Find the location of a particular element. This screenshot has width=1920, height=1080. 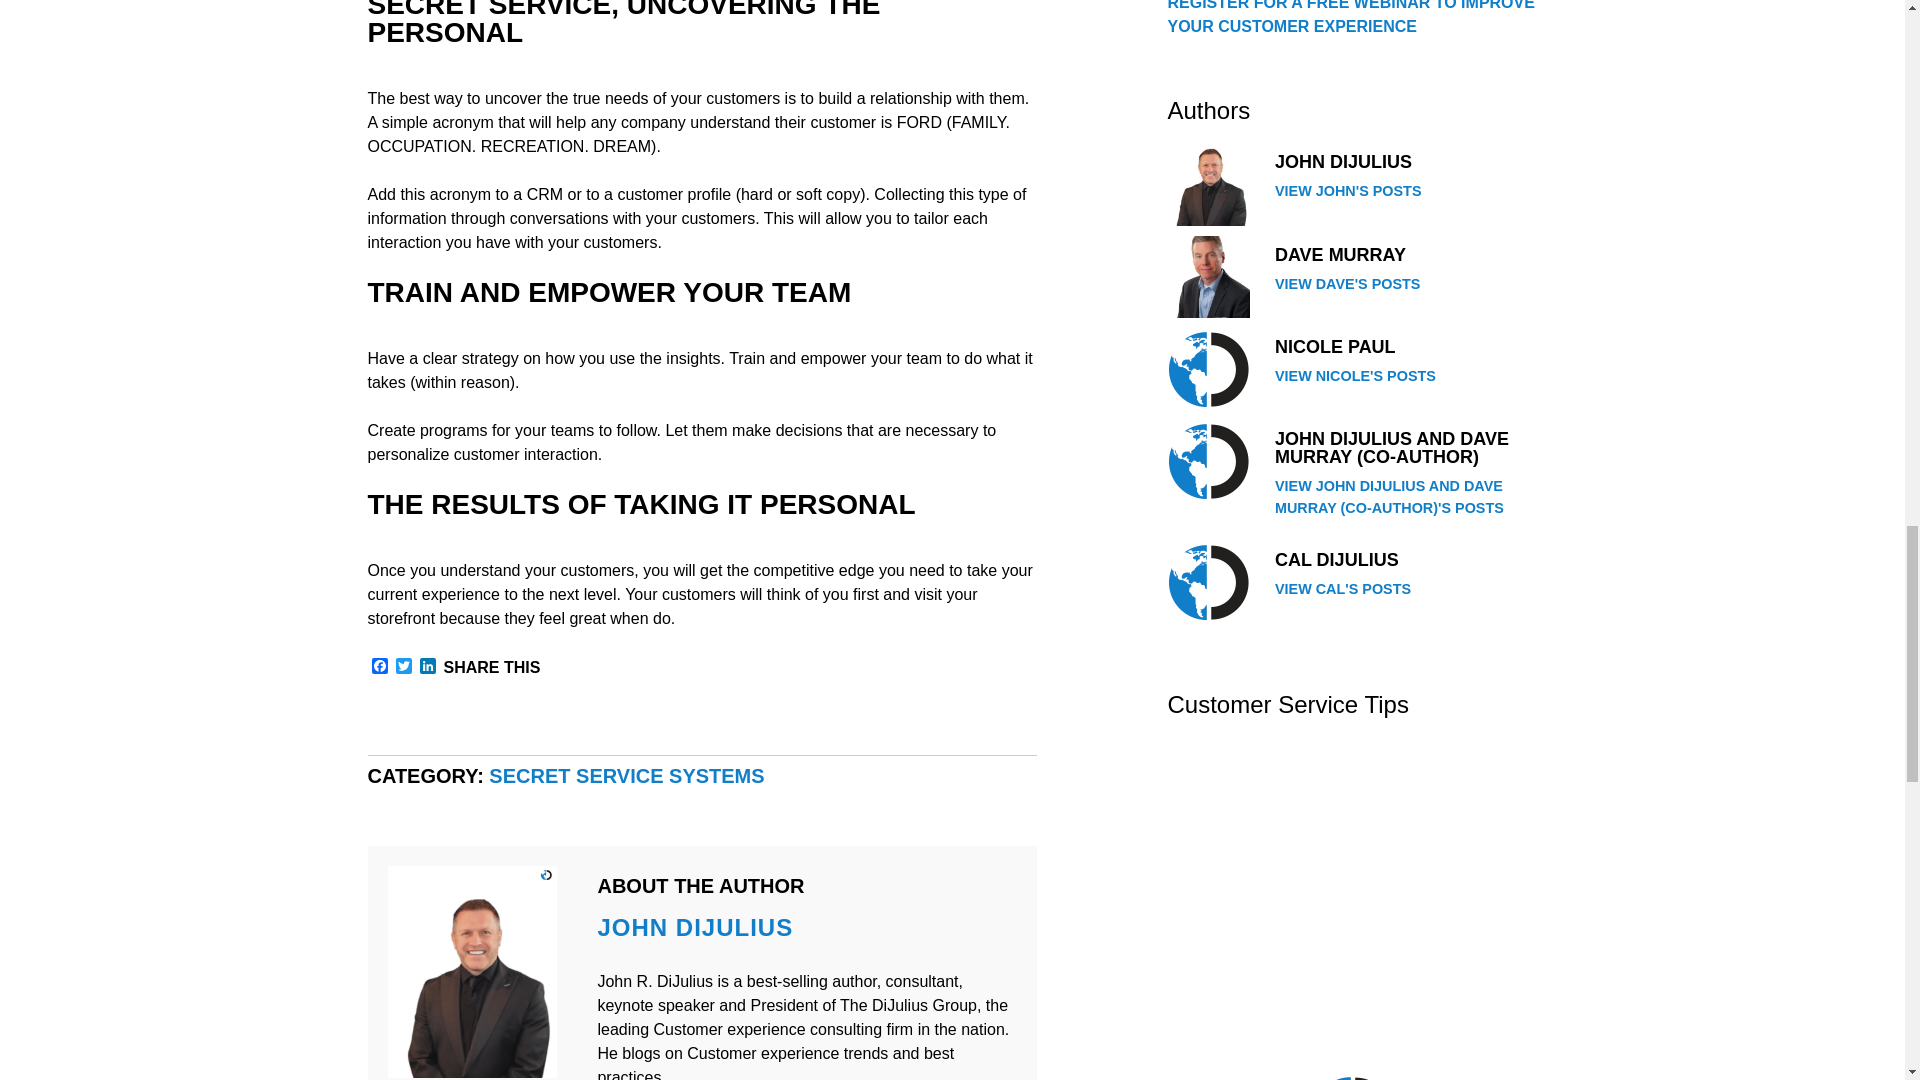

Gravatar for John DiJulius is located at coordinates (1208, 582).